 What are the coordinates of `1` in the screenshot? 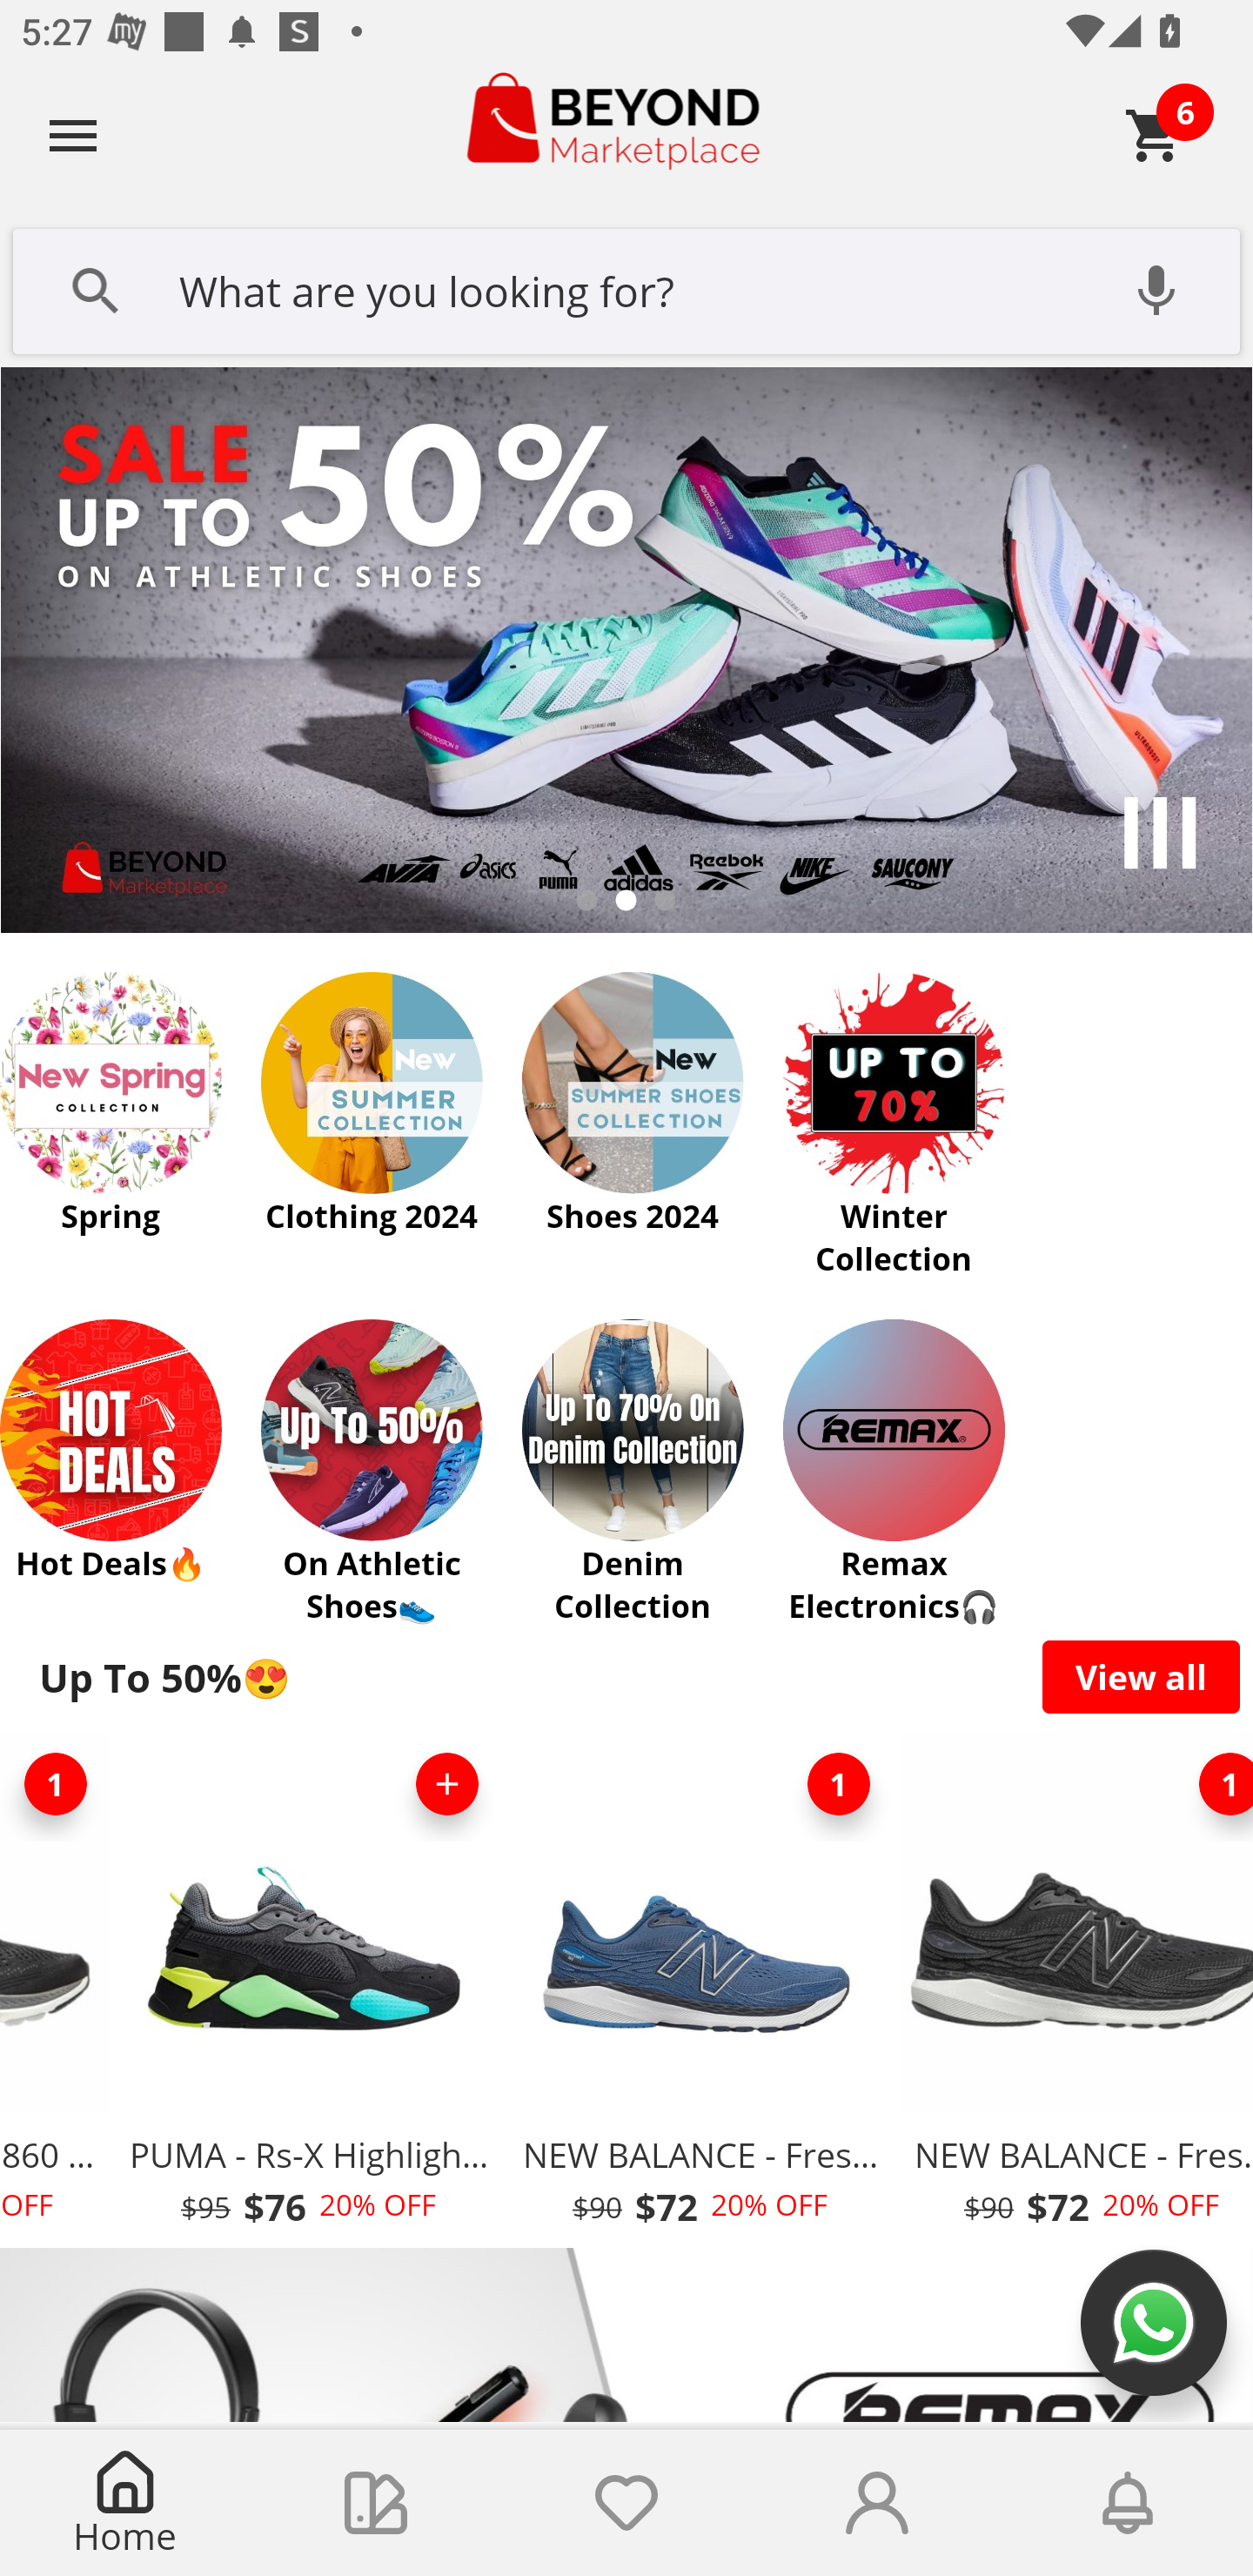 It's located at (839, 1784).